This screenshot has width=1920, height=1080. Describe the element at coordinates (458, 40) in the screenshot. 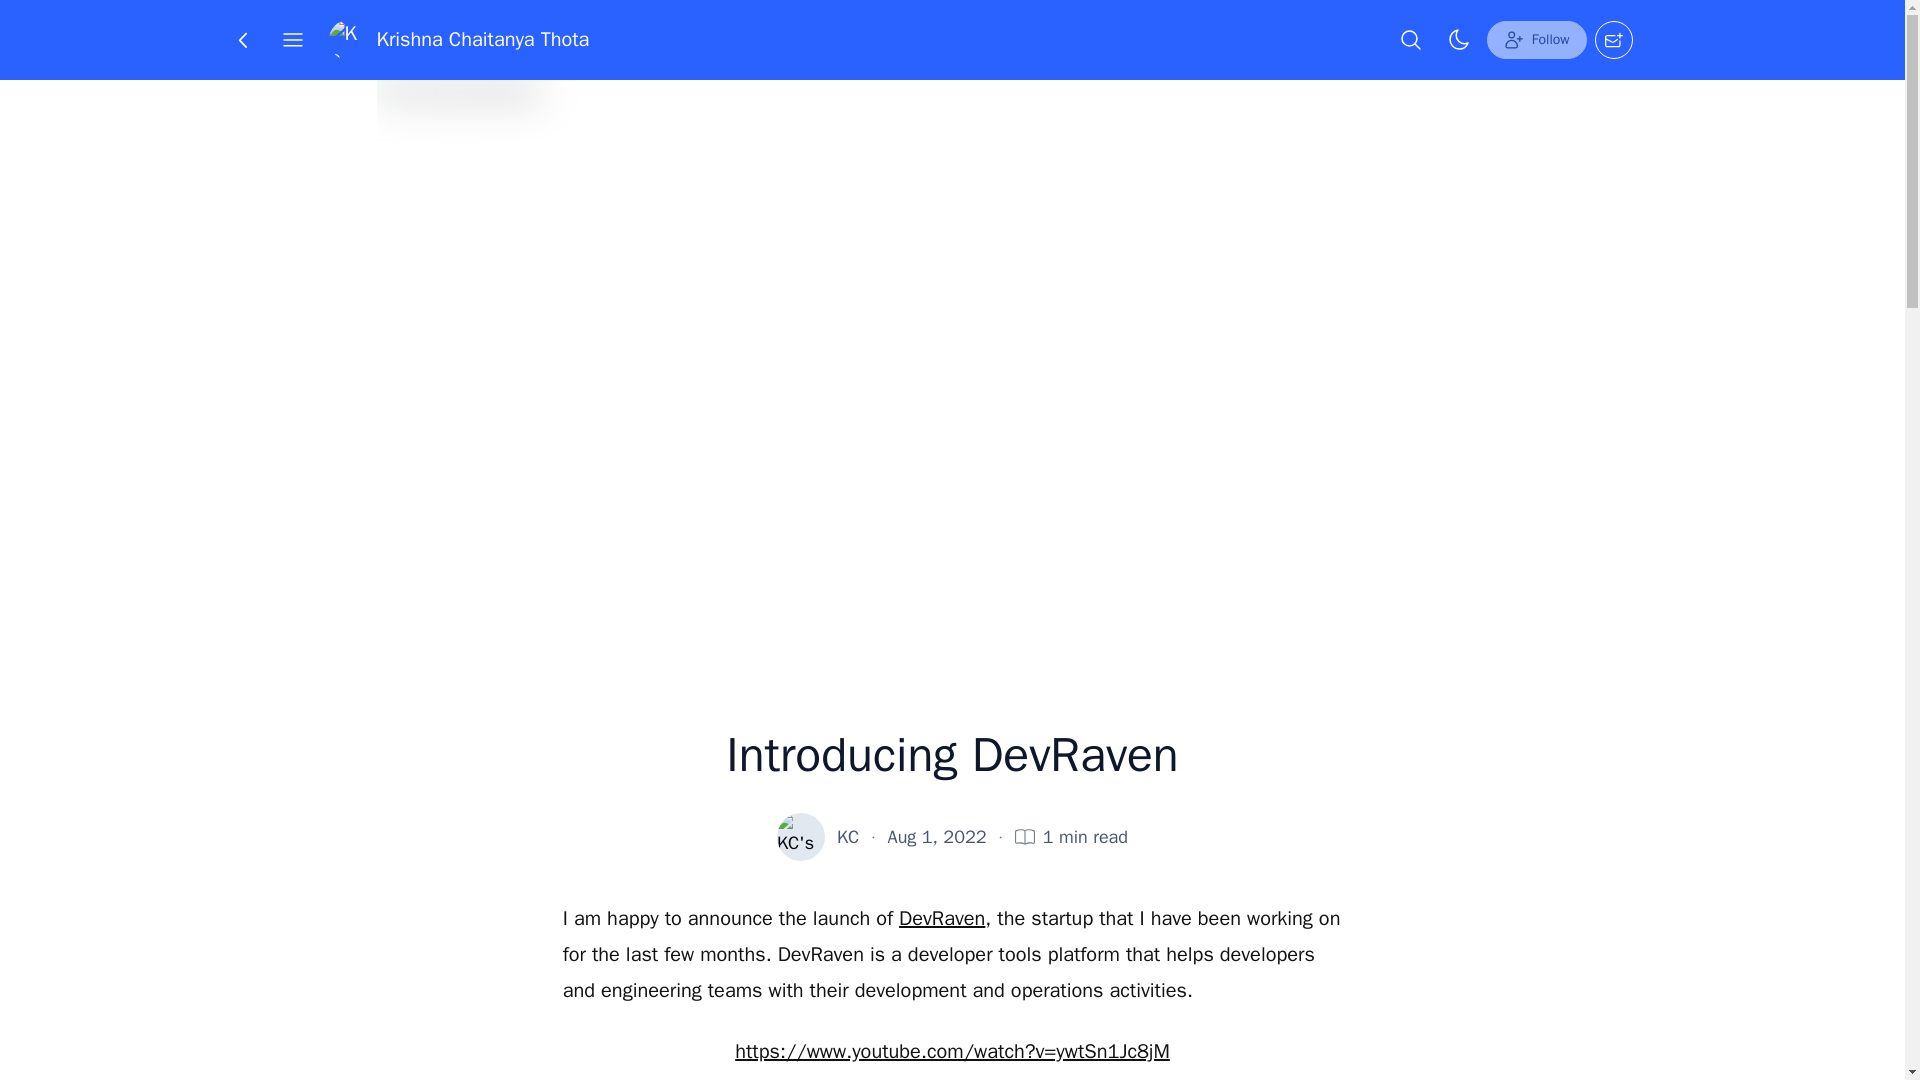

I see `Krishna Chaitanya Thota` at that location.